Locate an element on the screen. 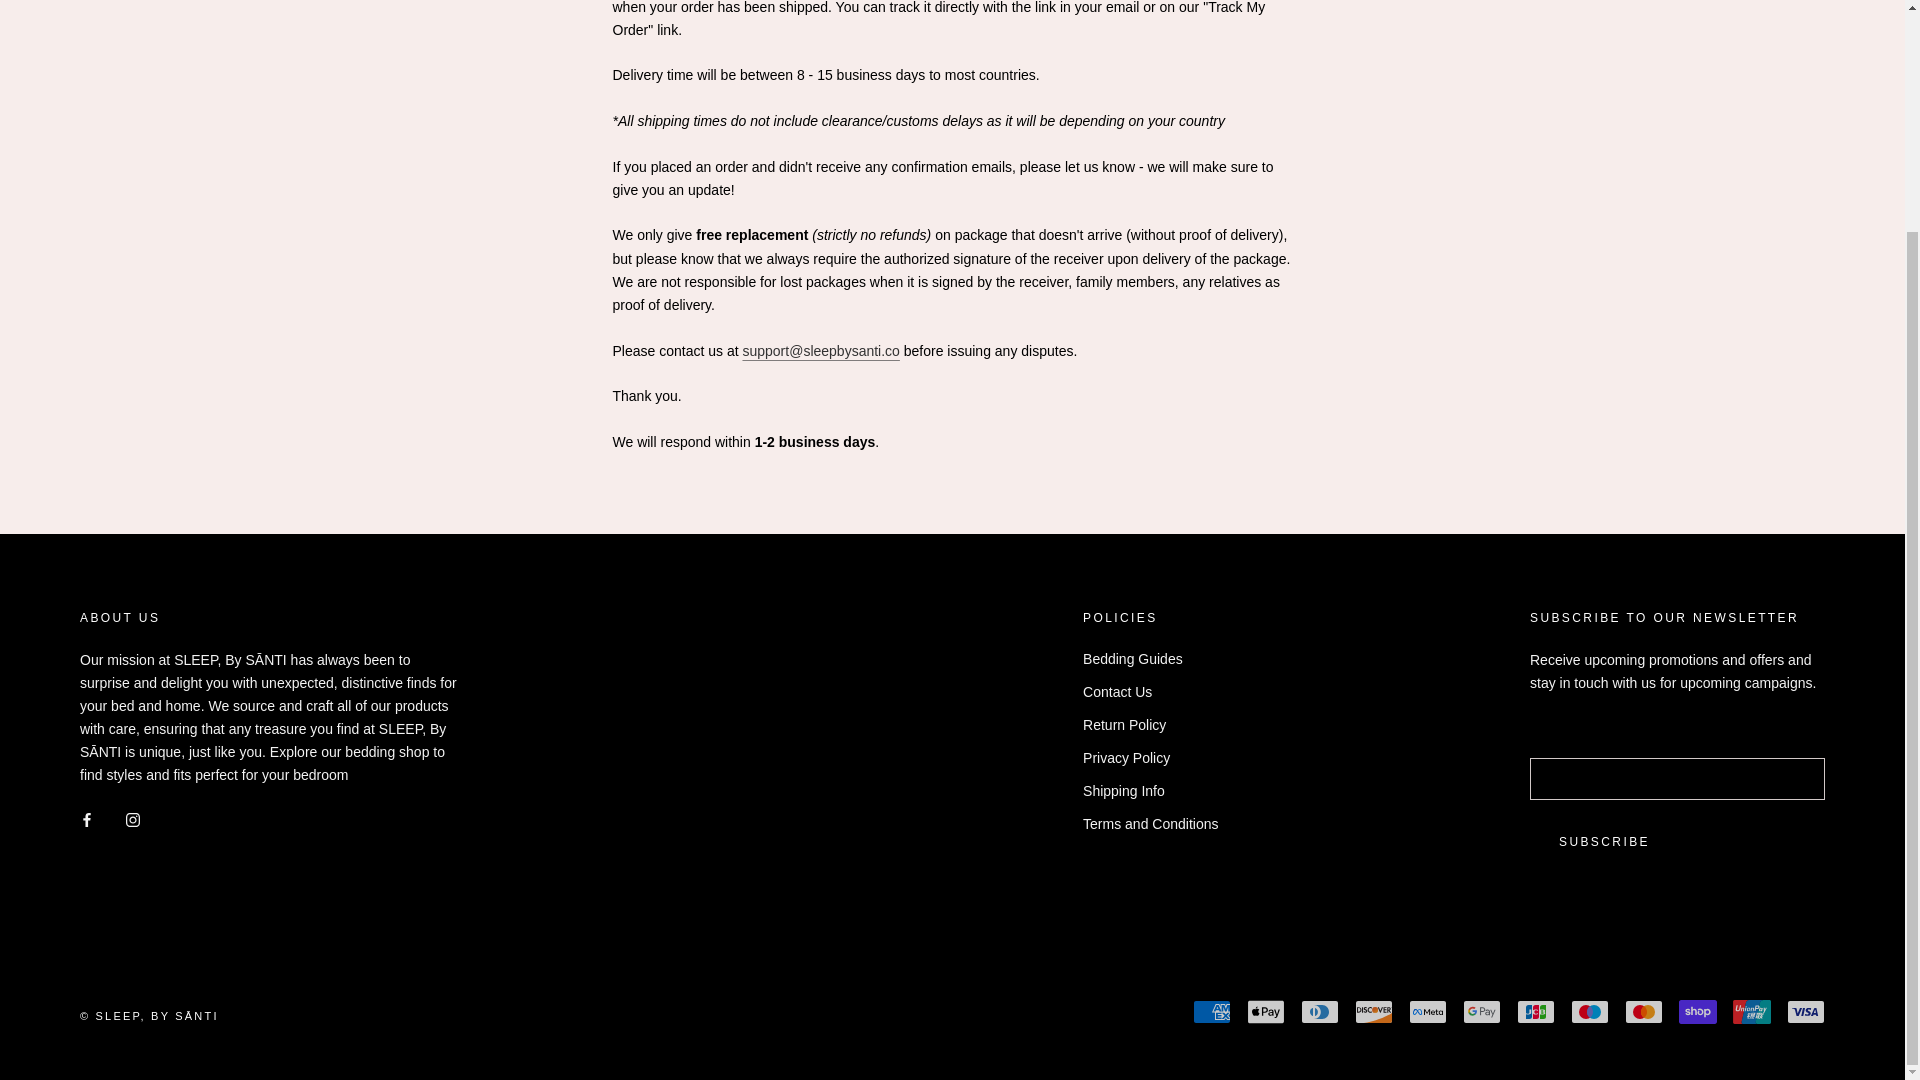 This screenshot has height=1080, width=1920. Bedding Guides is located at coordinates (1150, 659).